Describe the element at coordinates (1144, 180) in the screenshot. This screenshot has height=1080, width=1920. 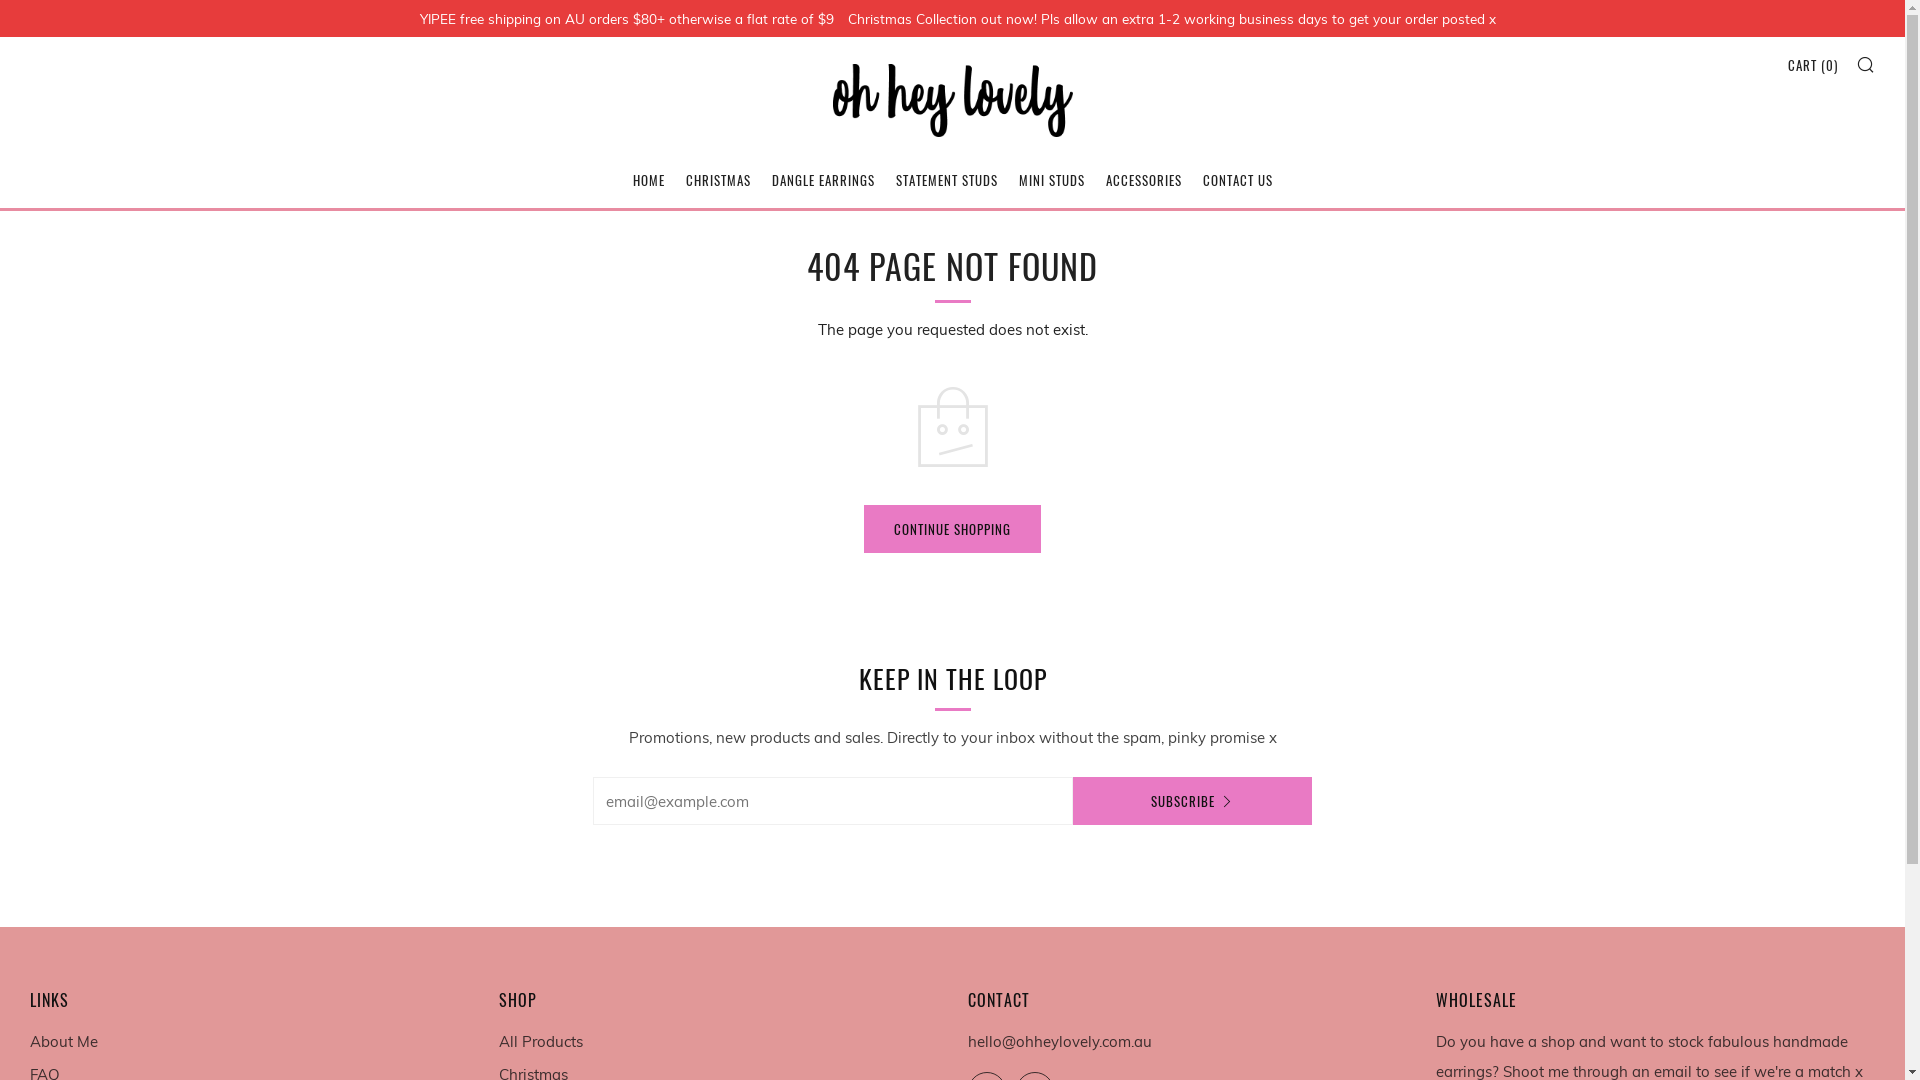
I see `ACCESSORIES` at that location.